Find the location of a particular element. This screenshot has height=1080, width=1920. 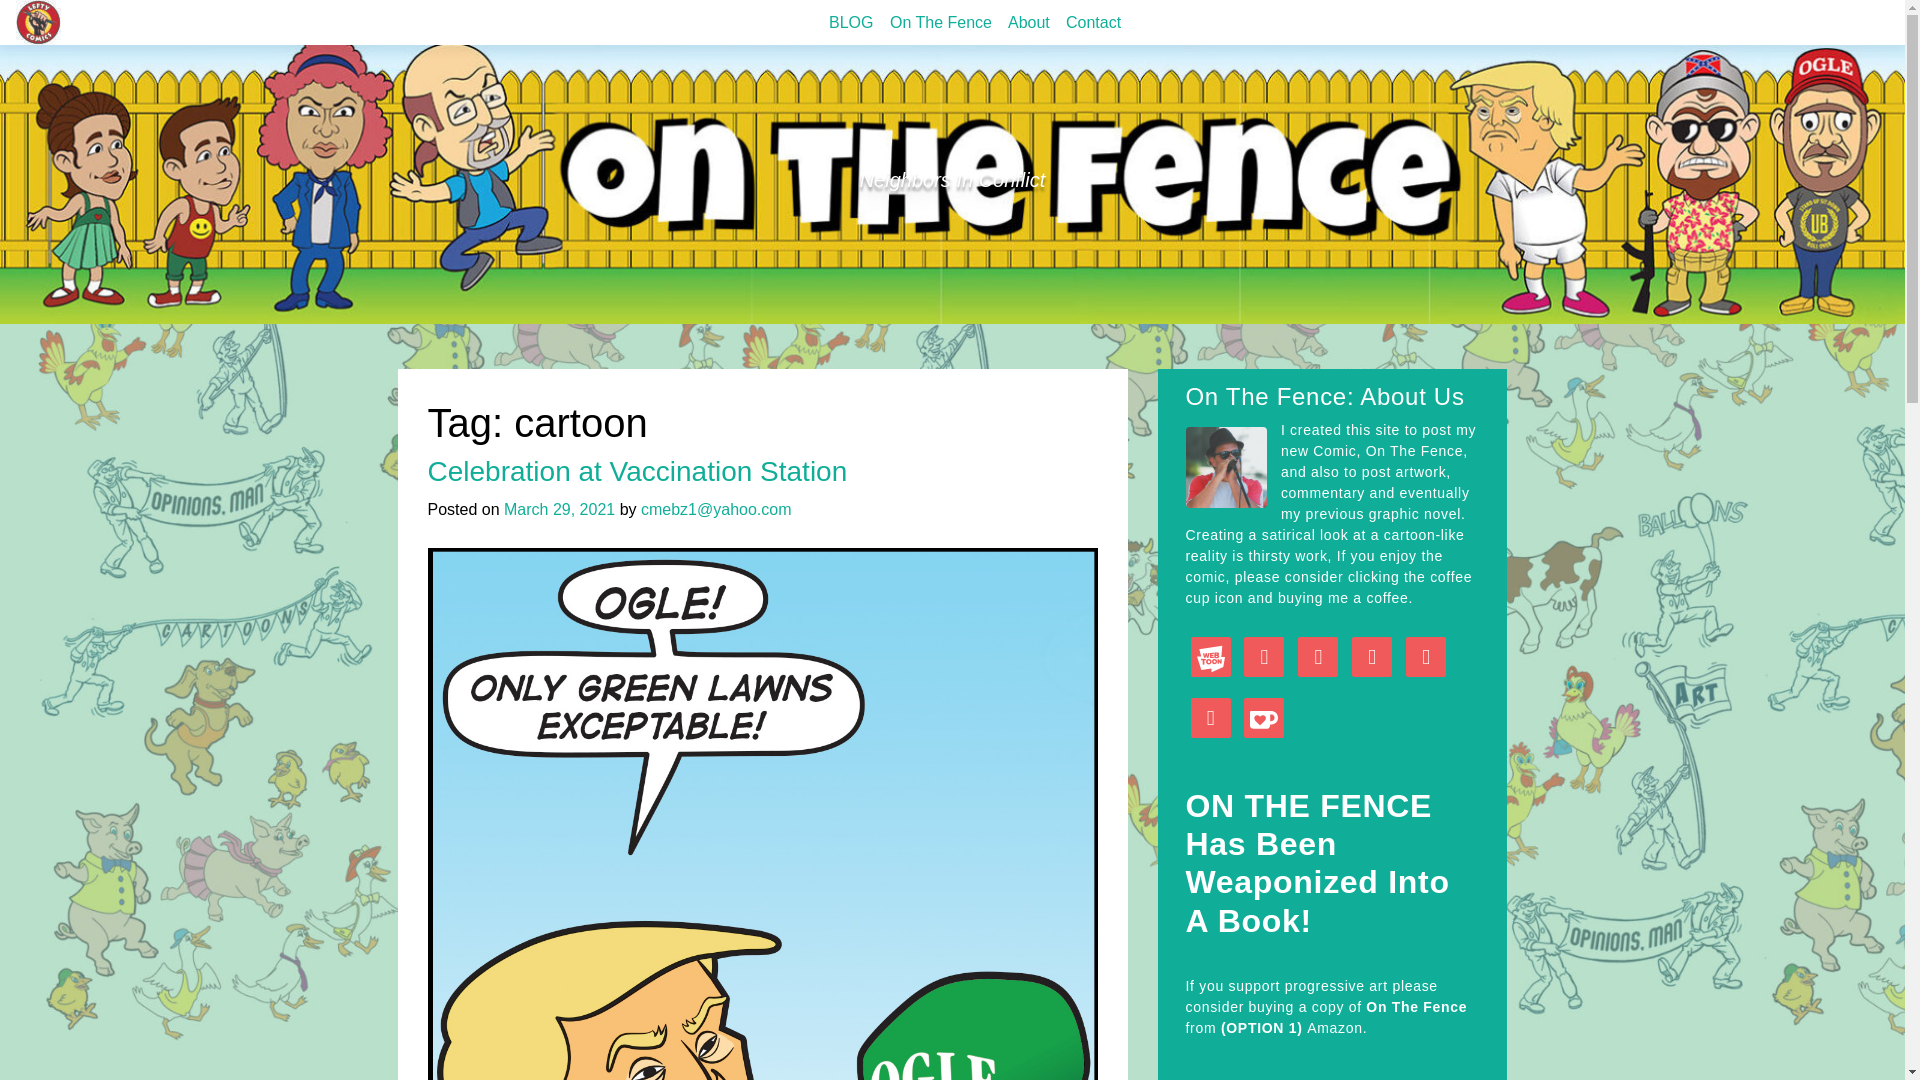

Line Webtoon is located at coordinates (1210, 656).